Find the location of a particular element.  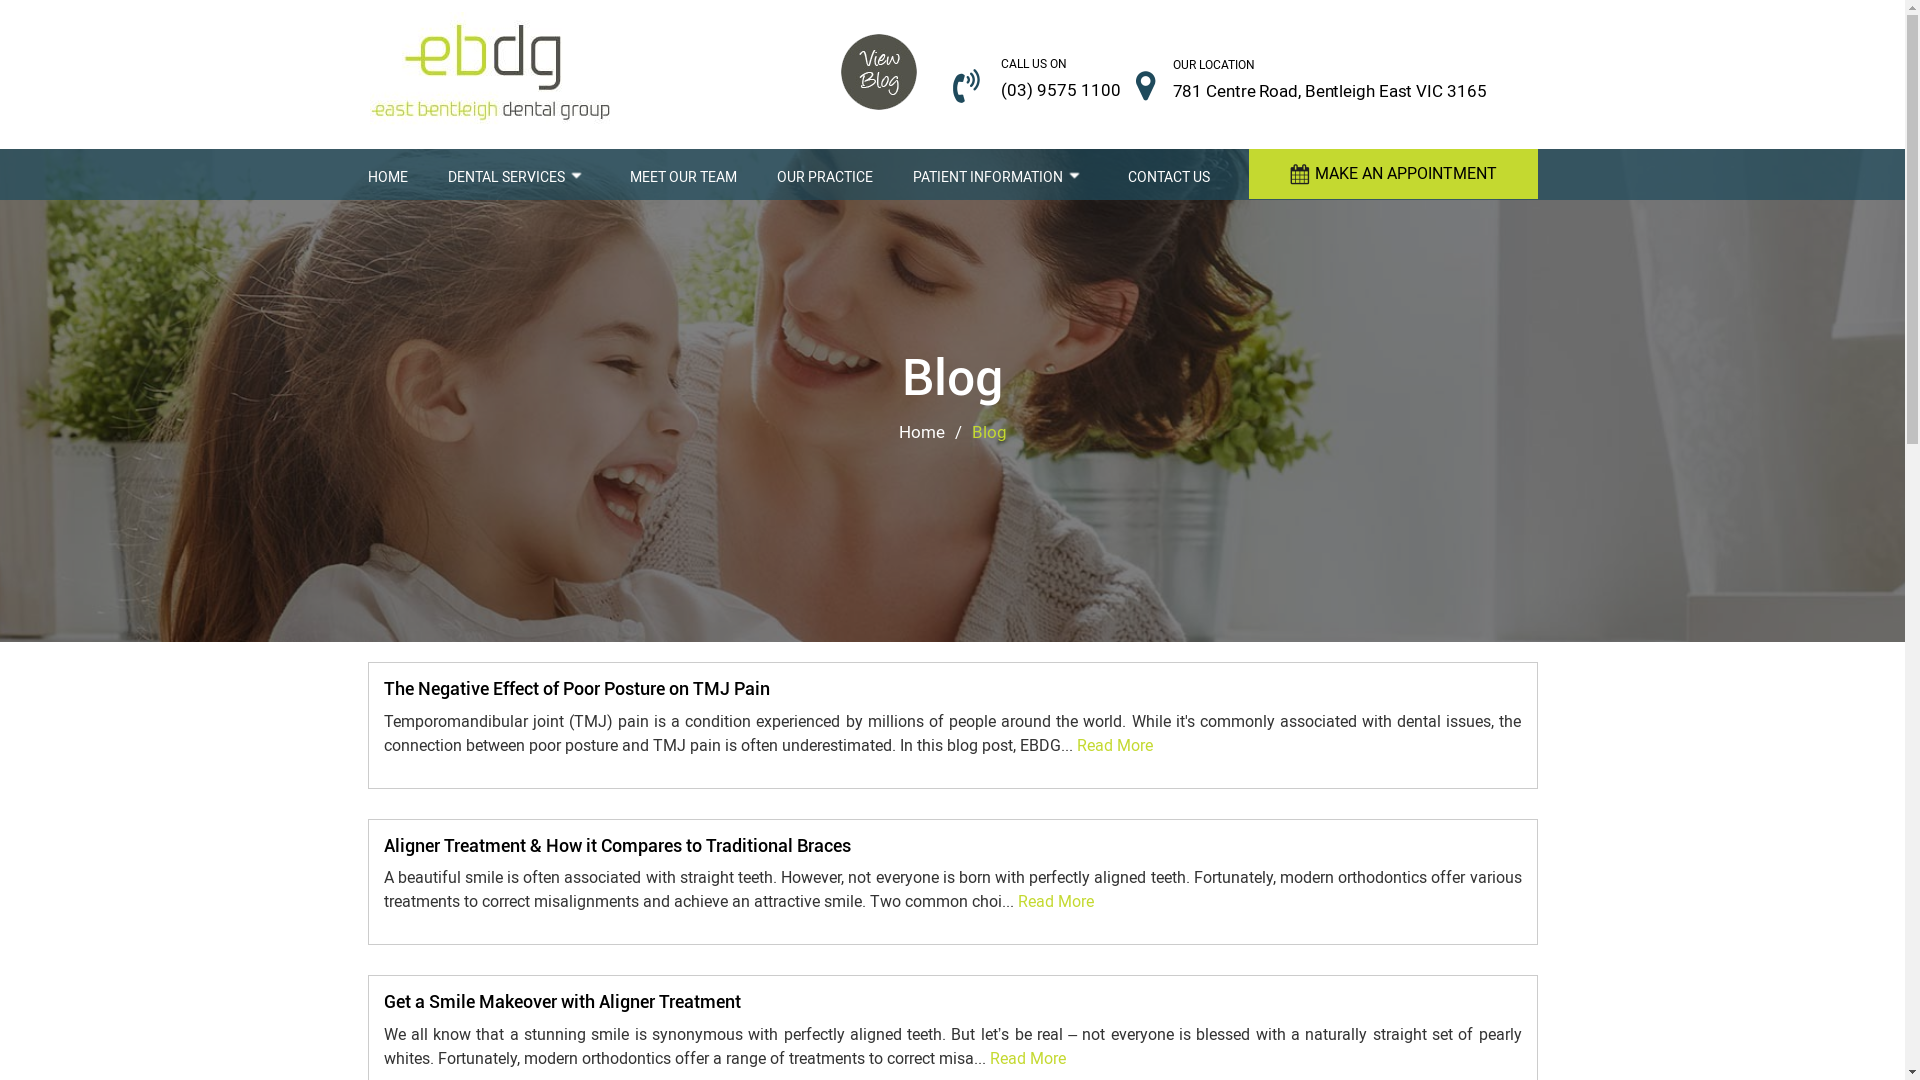

Submit is located at coordinates (1342, 610).